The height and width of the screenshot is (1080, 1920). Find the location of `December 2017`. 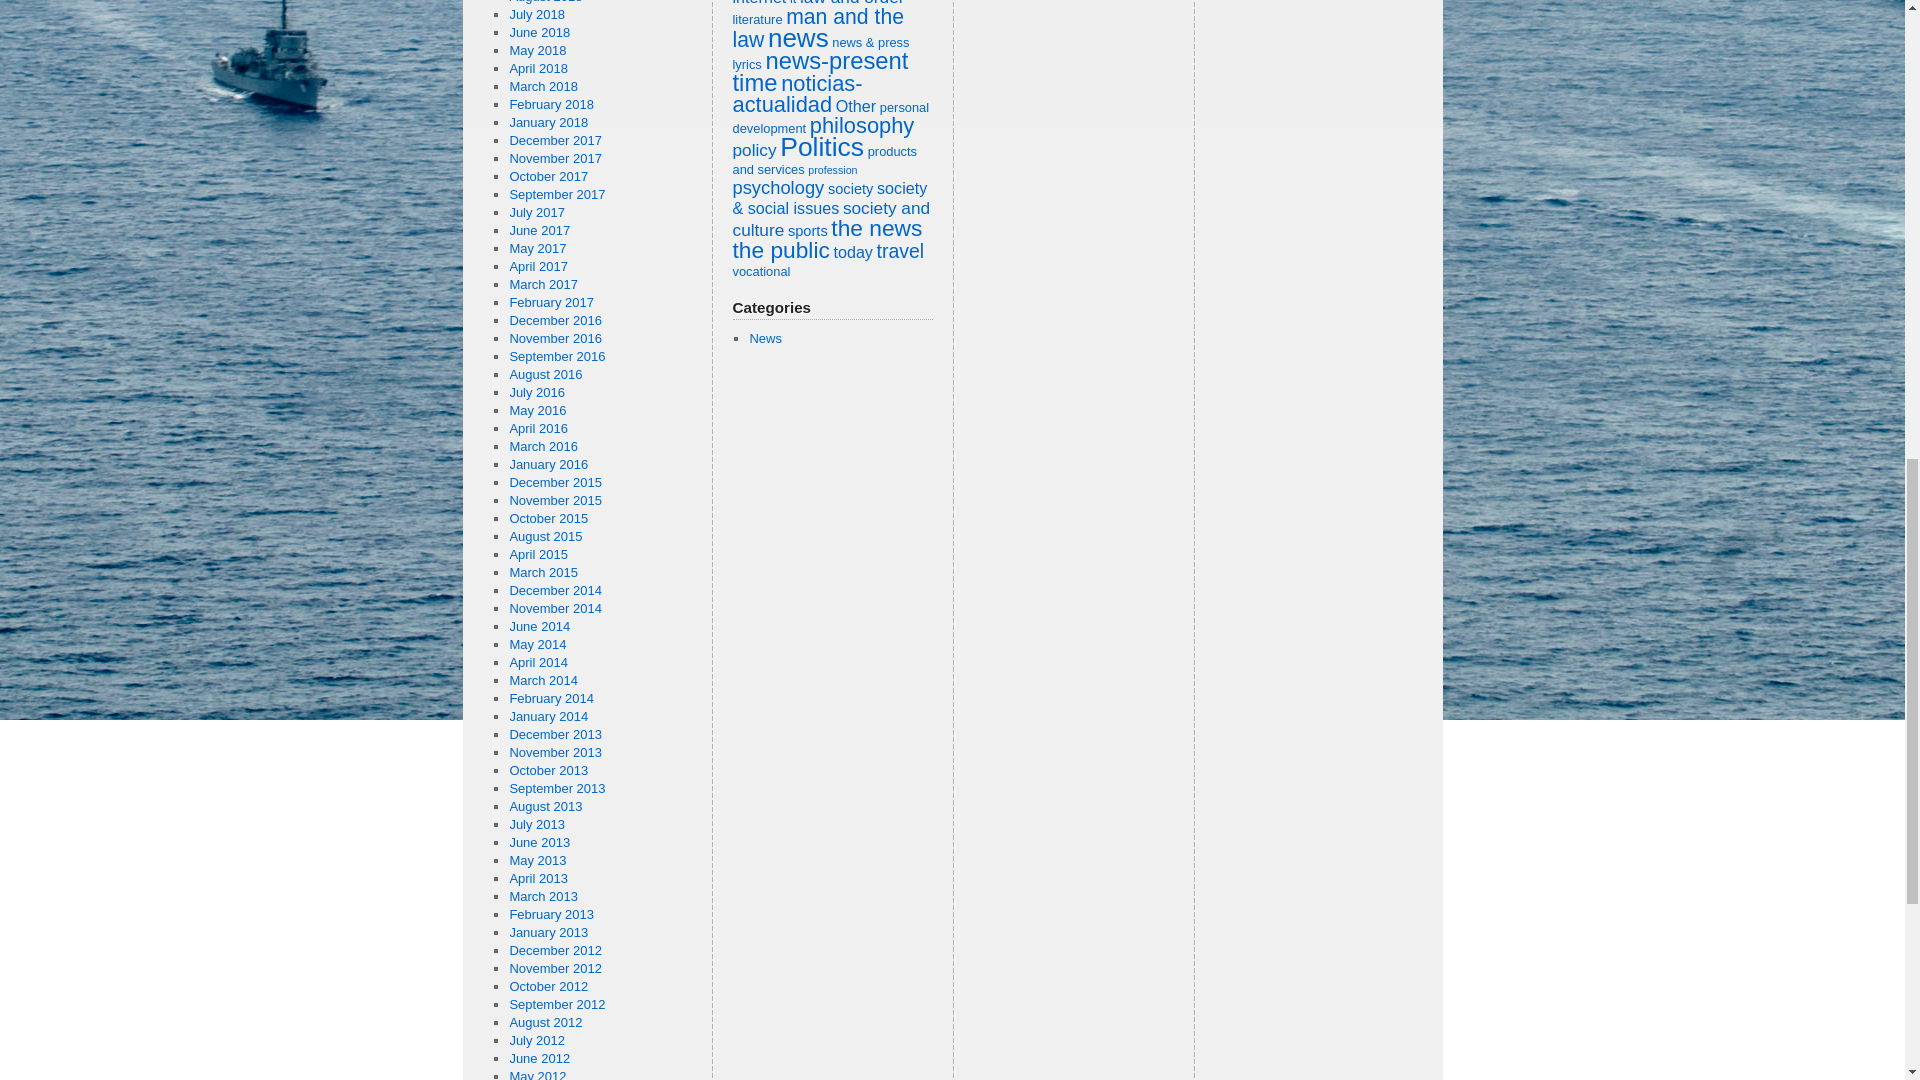

December 2017 is located at coordinates (555, 140).